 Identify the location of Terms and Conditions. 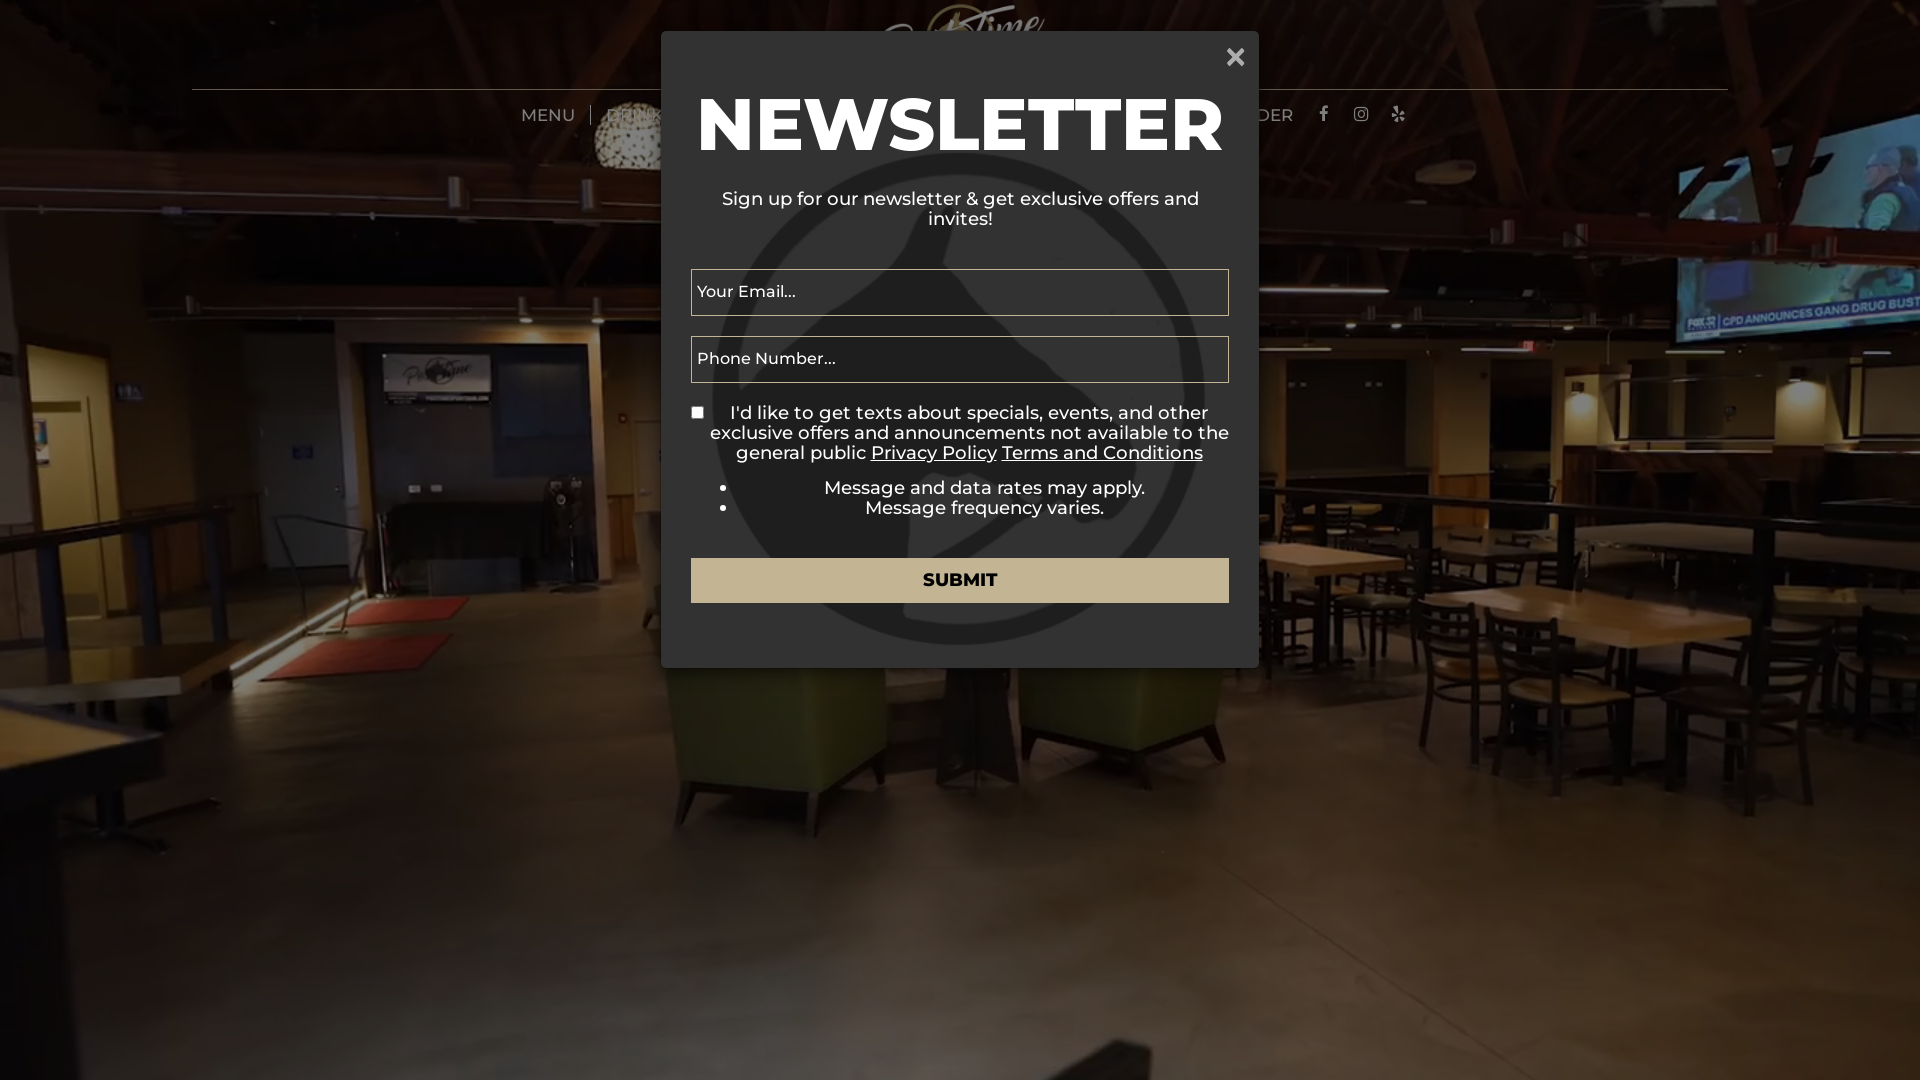
(1102, 452).